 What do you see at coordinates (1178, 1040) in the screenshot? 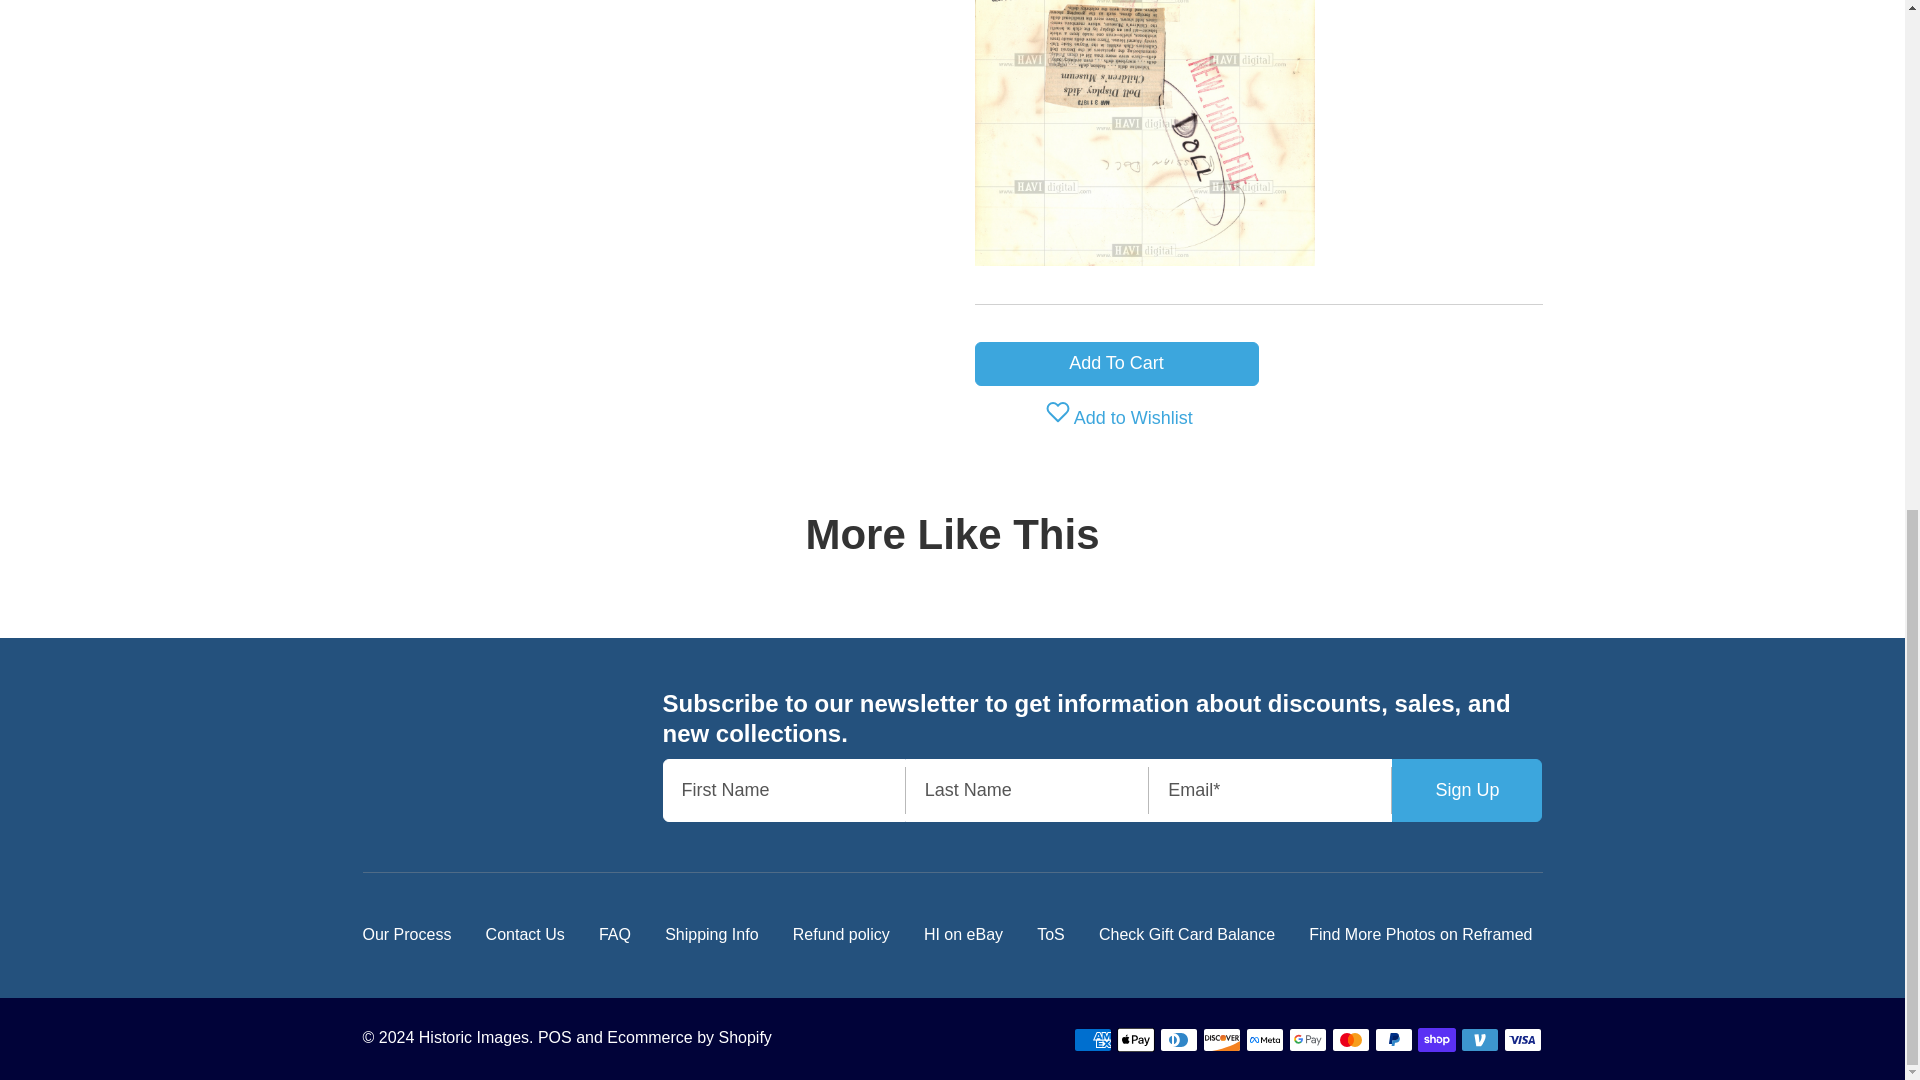
I see `Diners Club` at bounding box center [1178, 1040].